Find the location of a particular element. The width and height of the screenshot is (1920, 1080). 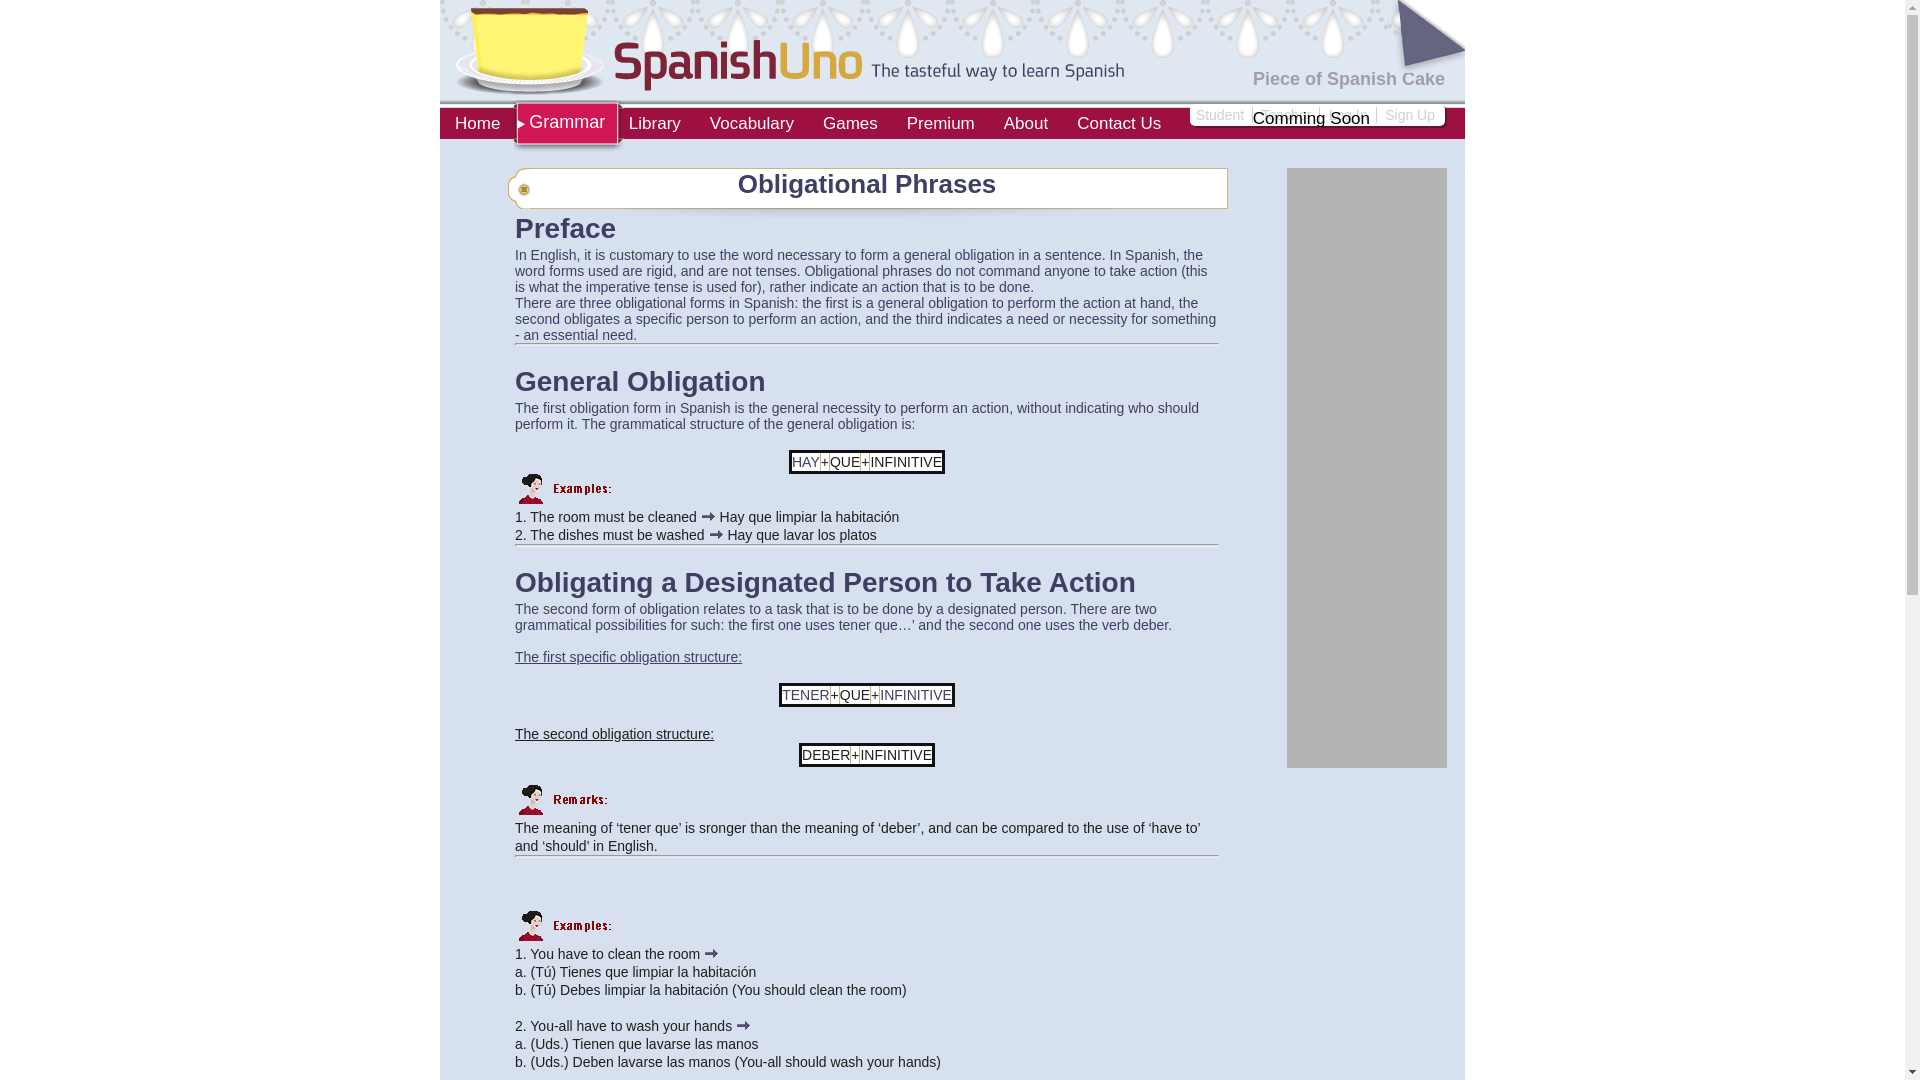

Student is located at coordinates (1222, 114).